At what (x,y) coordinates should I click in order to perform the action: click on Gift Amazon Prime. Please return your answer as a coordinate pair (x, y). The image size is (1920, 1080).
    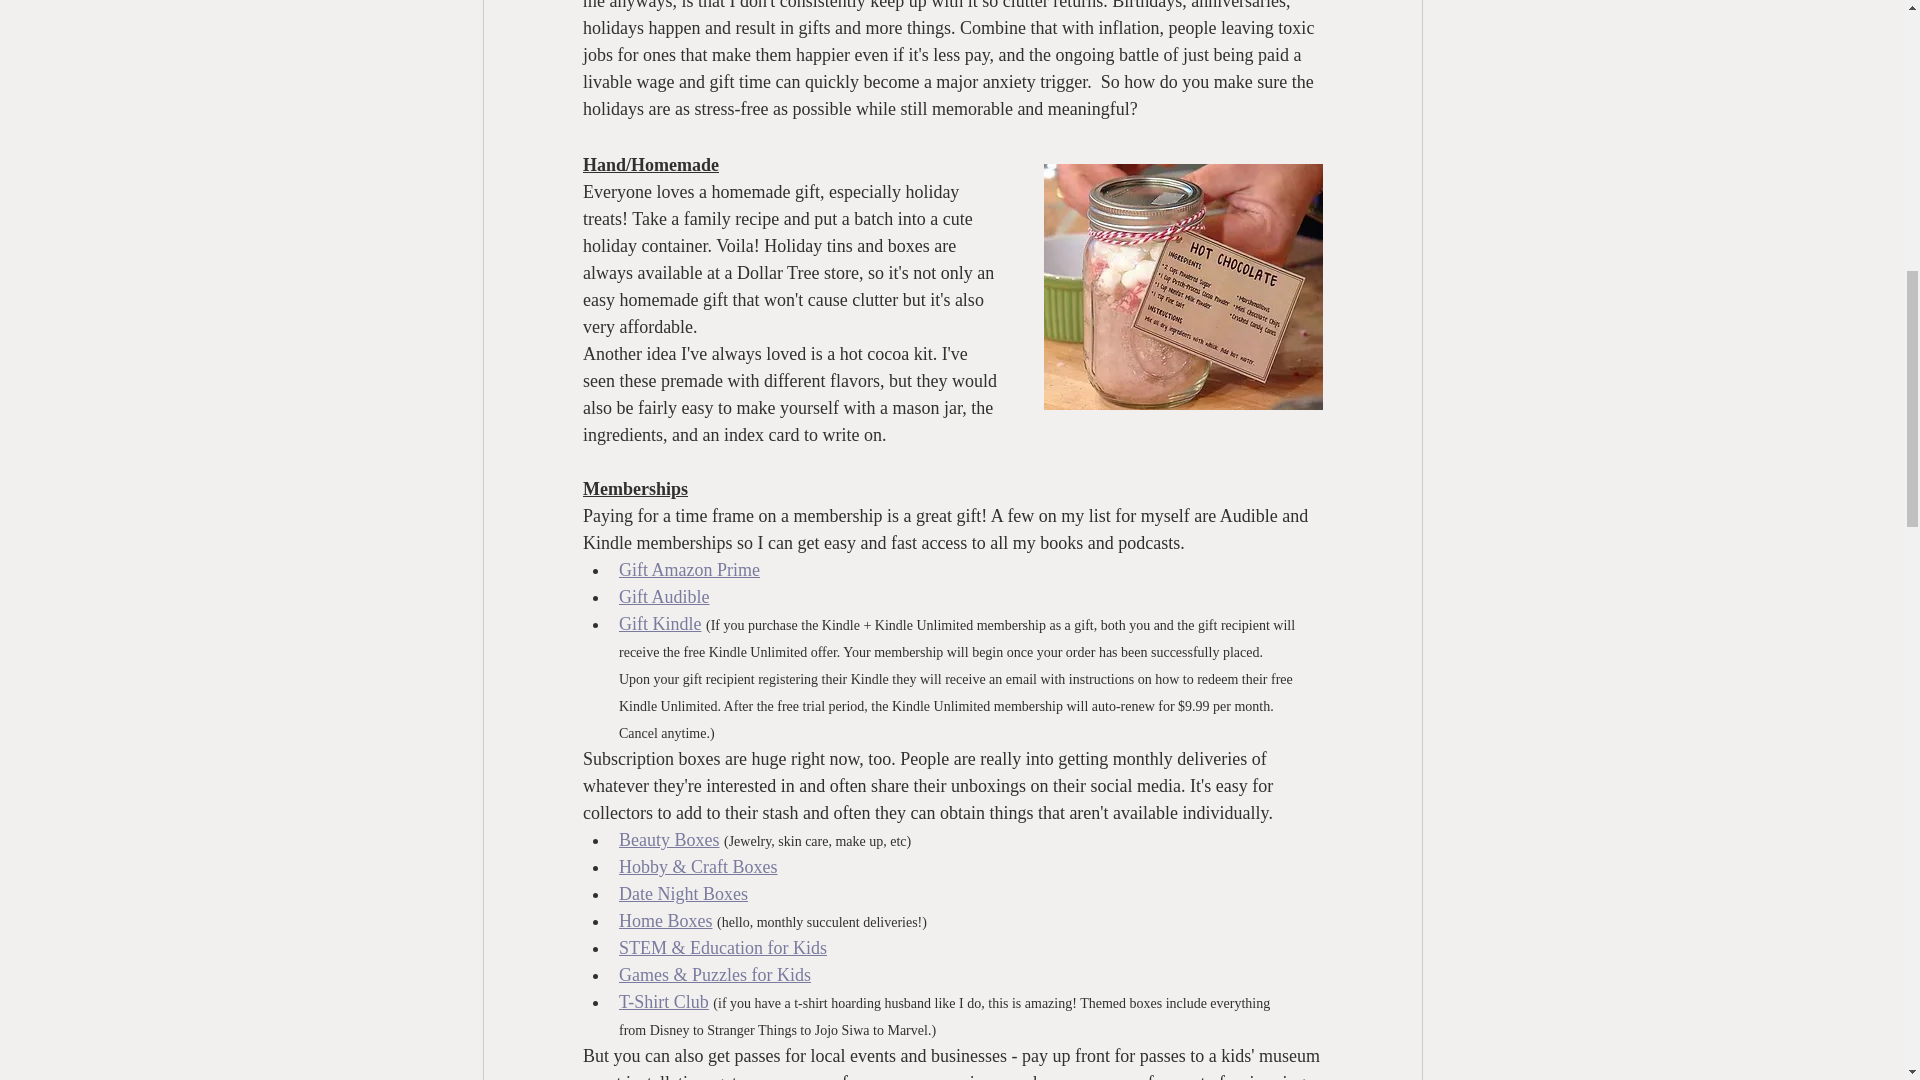
    Looking at the image, I should click on (688, 570).